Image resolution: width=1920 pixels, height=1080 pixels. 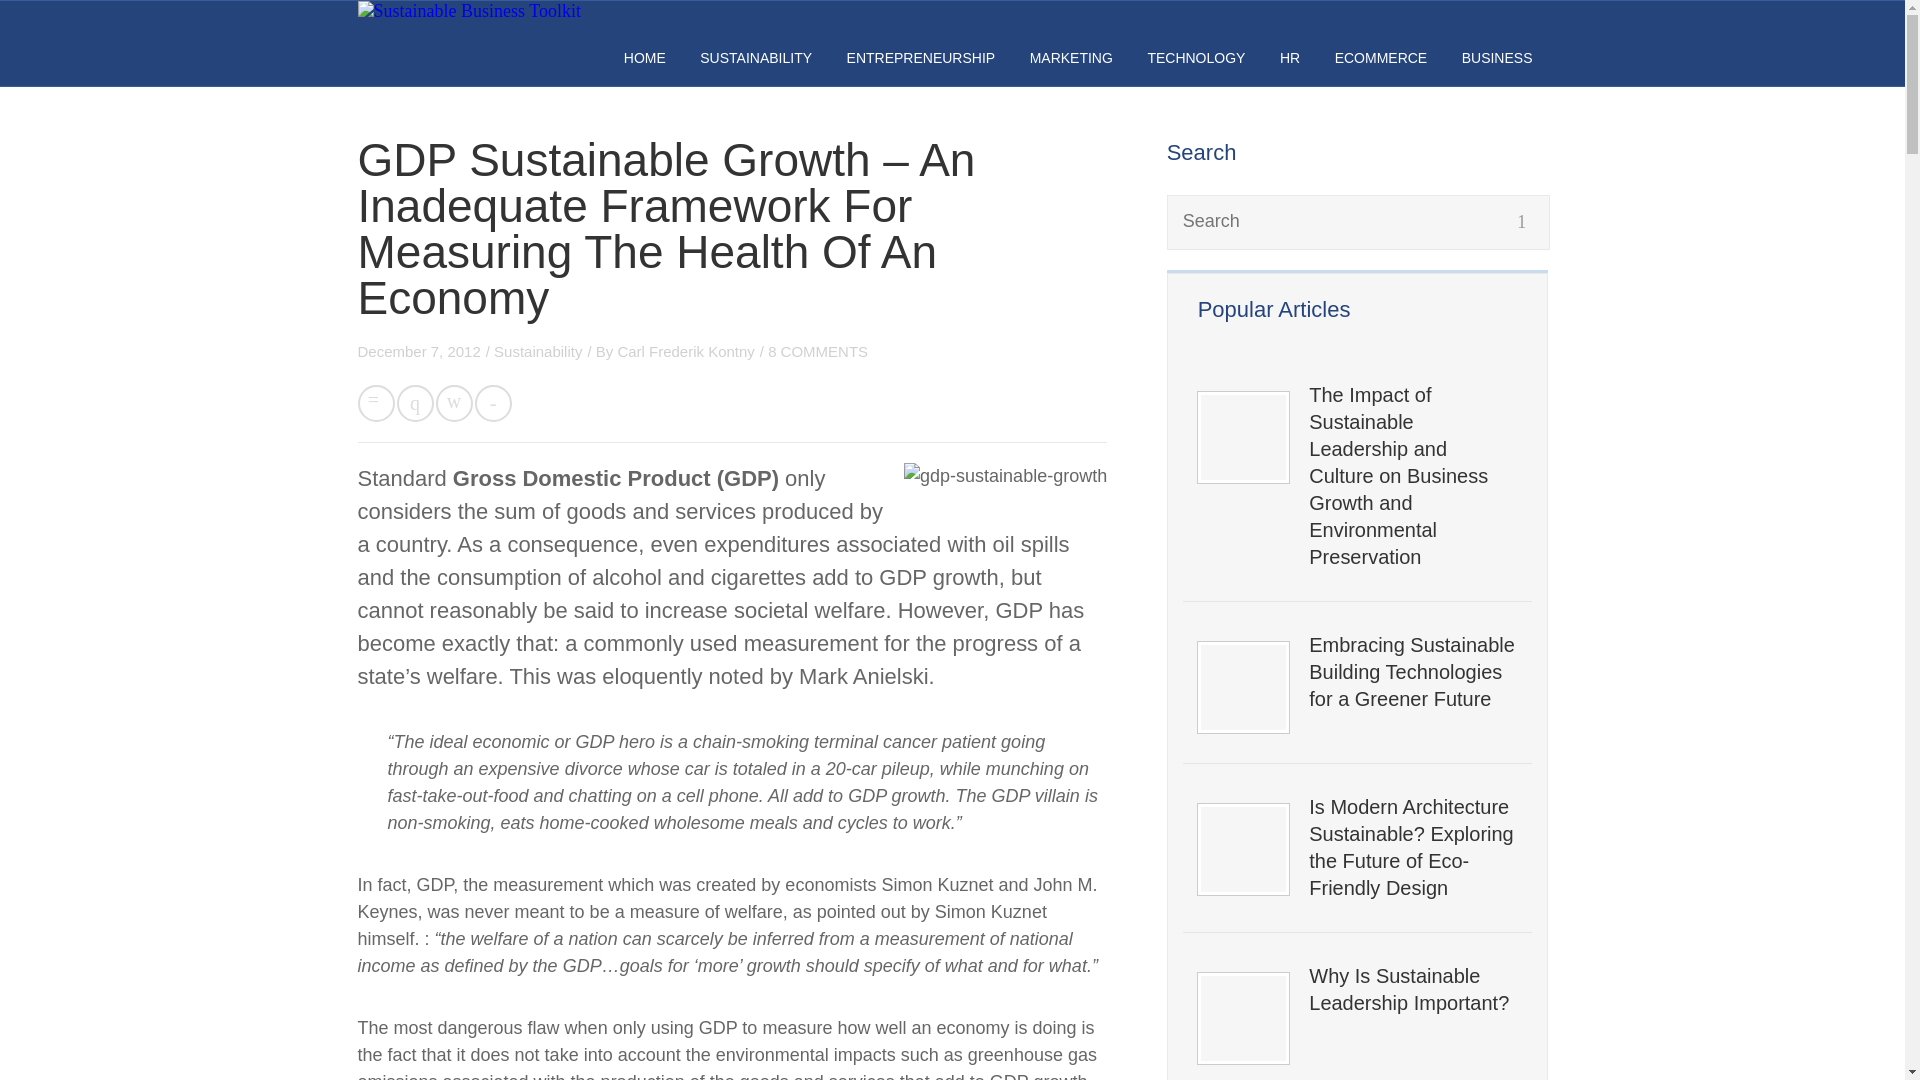 What do you see at coordinates (645, 57) in the screenshot?
I see `HOME` at bounding box center [645, 57].